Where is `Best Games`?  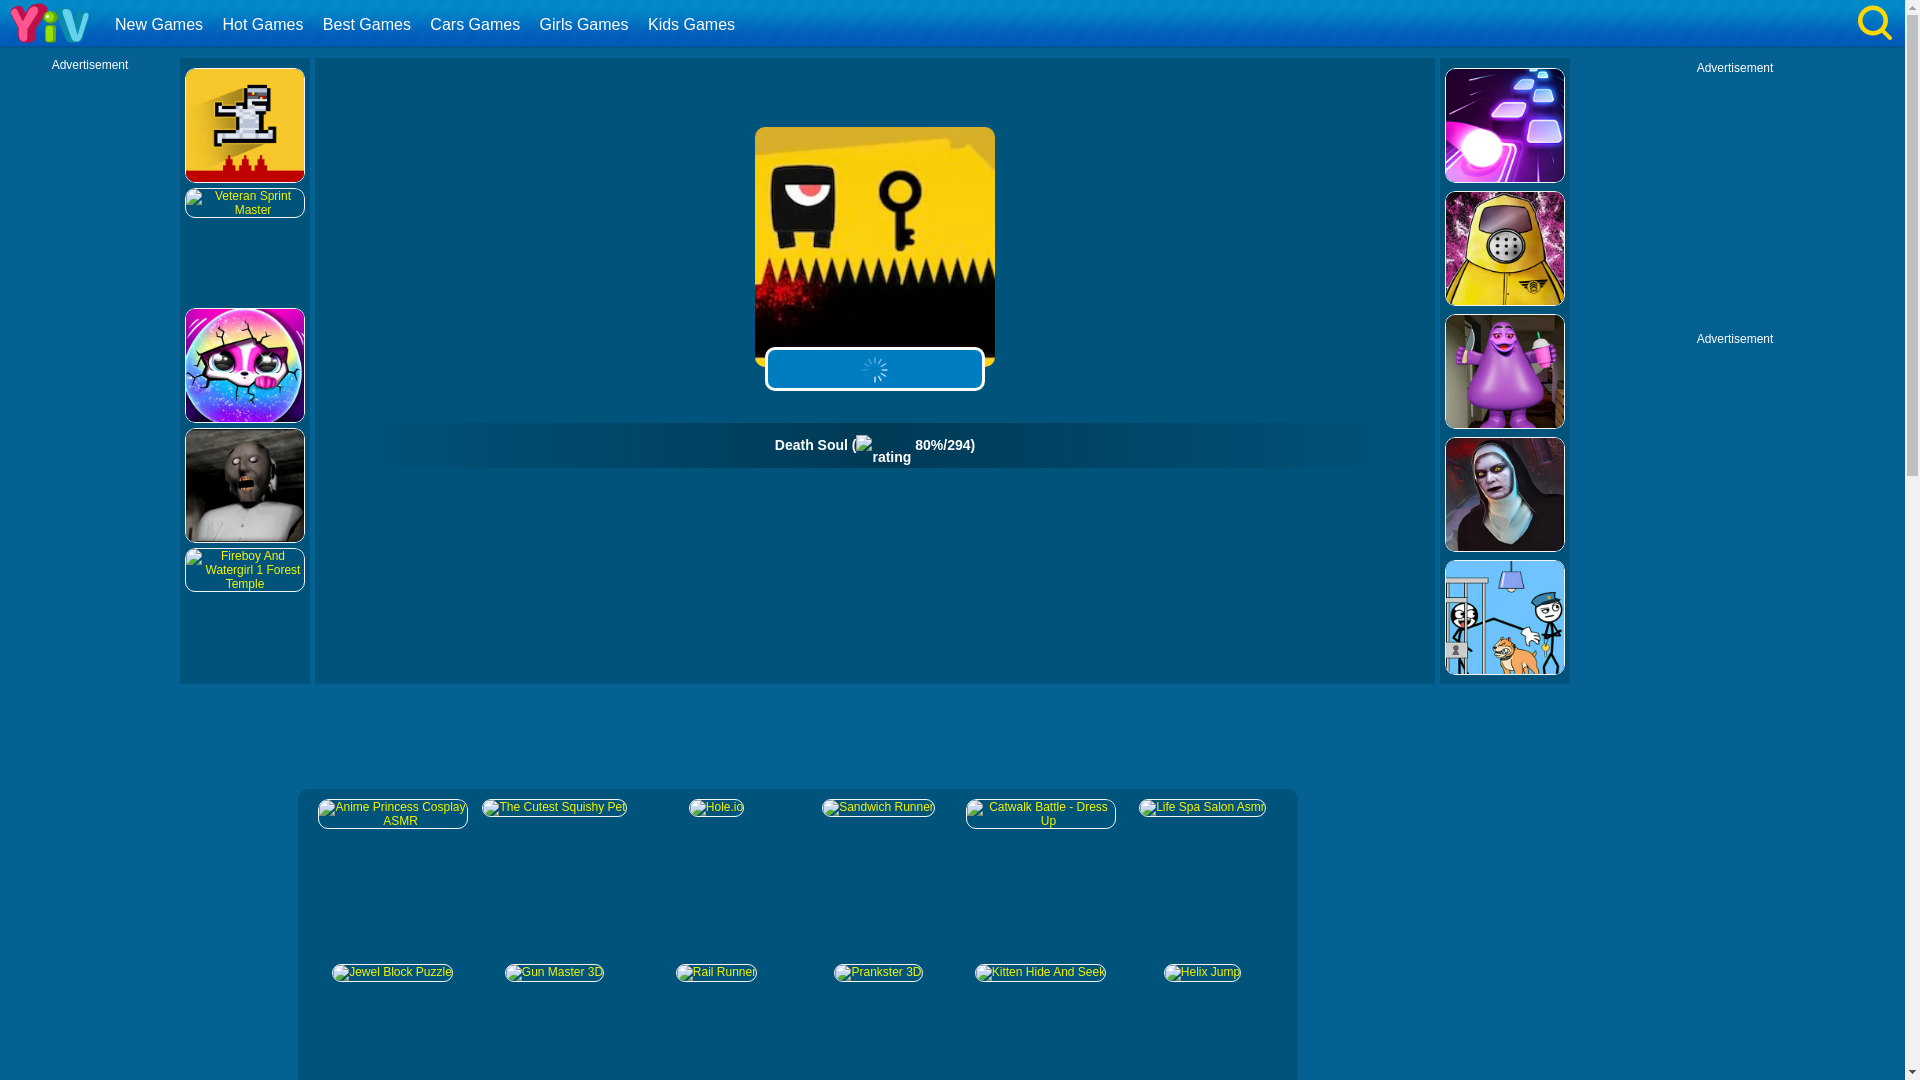 Best Games is located at coordinates (369, 24).